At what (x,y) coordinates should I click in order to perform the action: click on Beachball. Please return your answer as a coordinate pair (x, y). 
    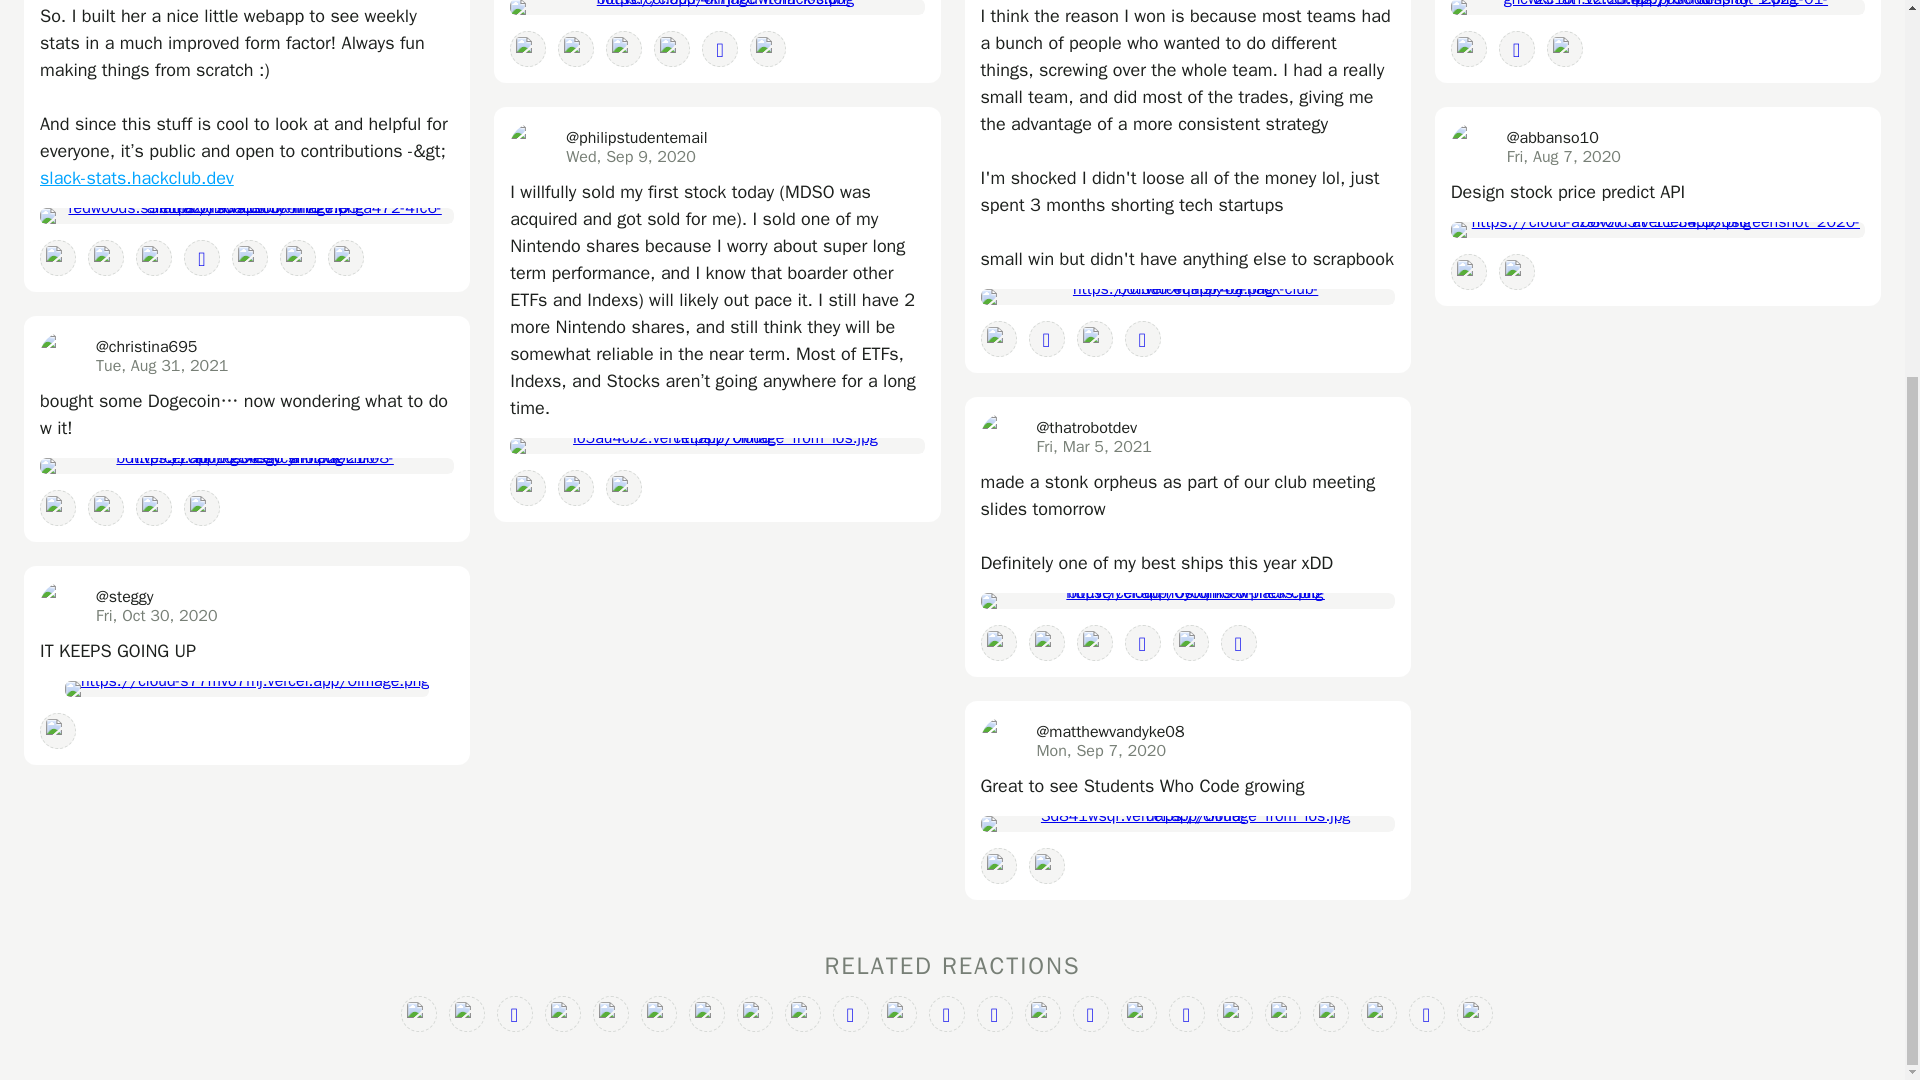
    Looking at the image, I should click on (250, 258).